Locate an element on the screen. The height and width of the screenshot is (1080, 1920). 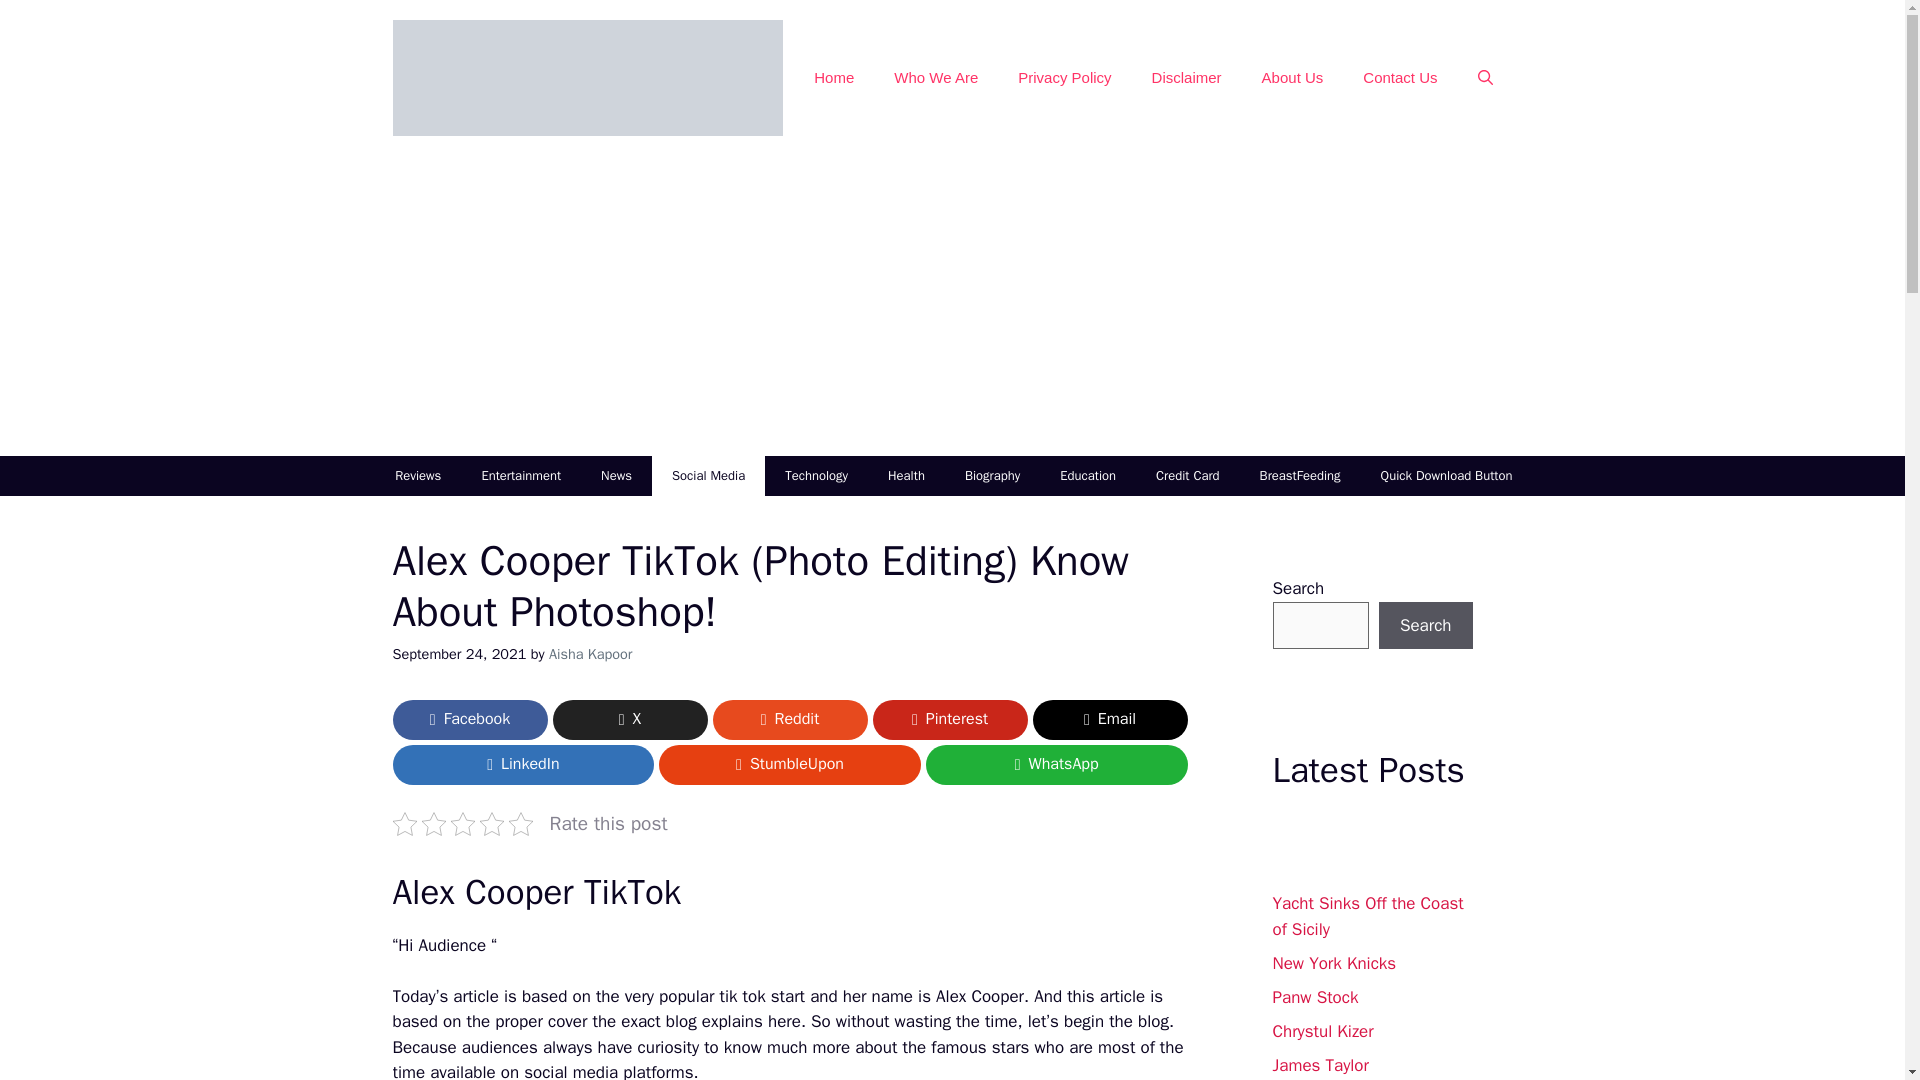
WhatsApp is located at coordinates (1056, 765).